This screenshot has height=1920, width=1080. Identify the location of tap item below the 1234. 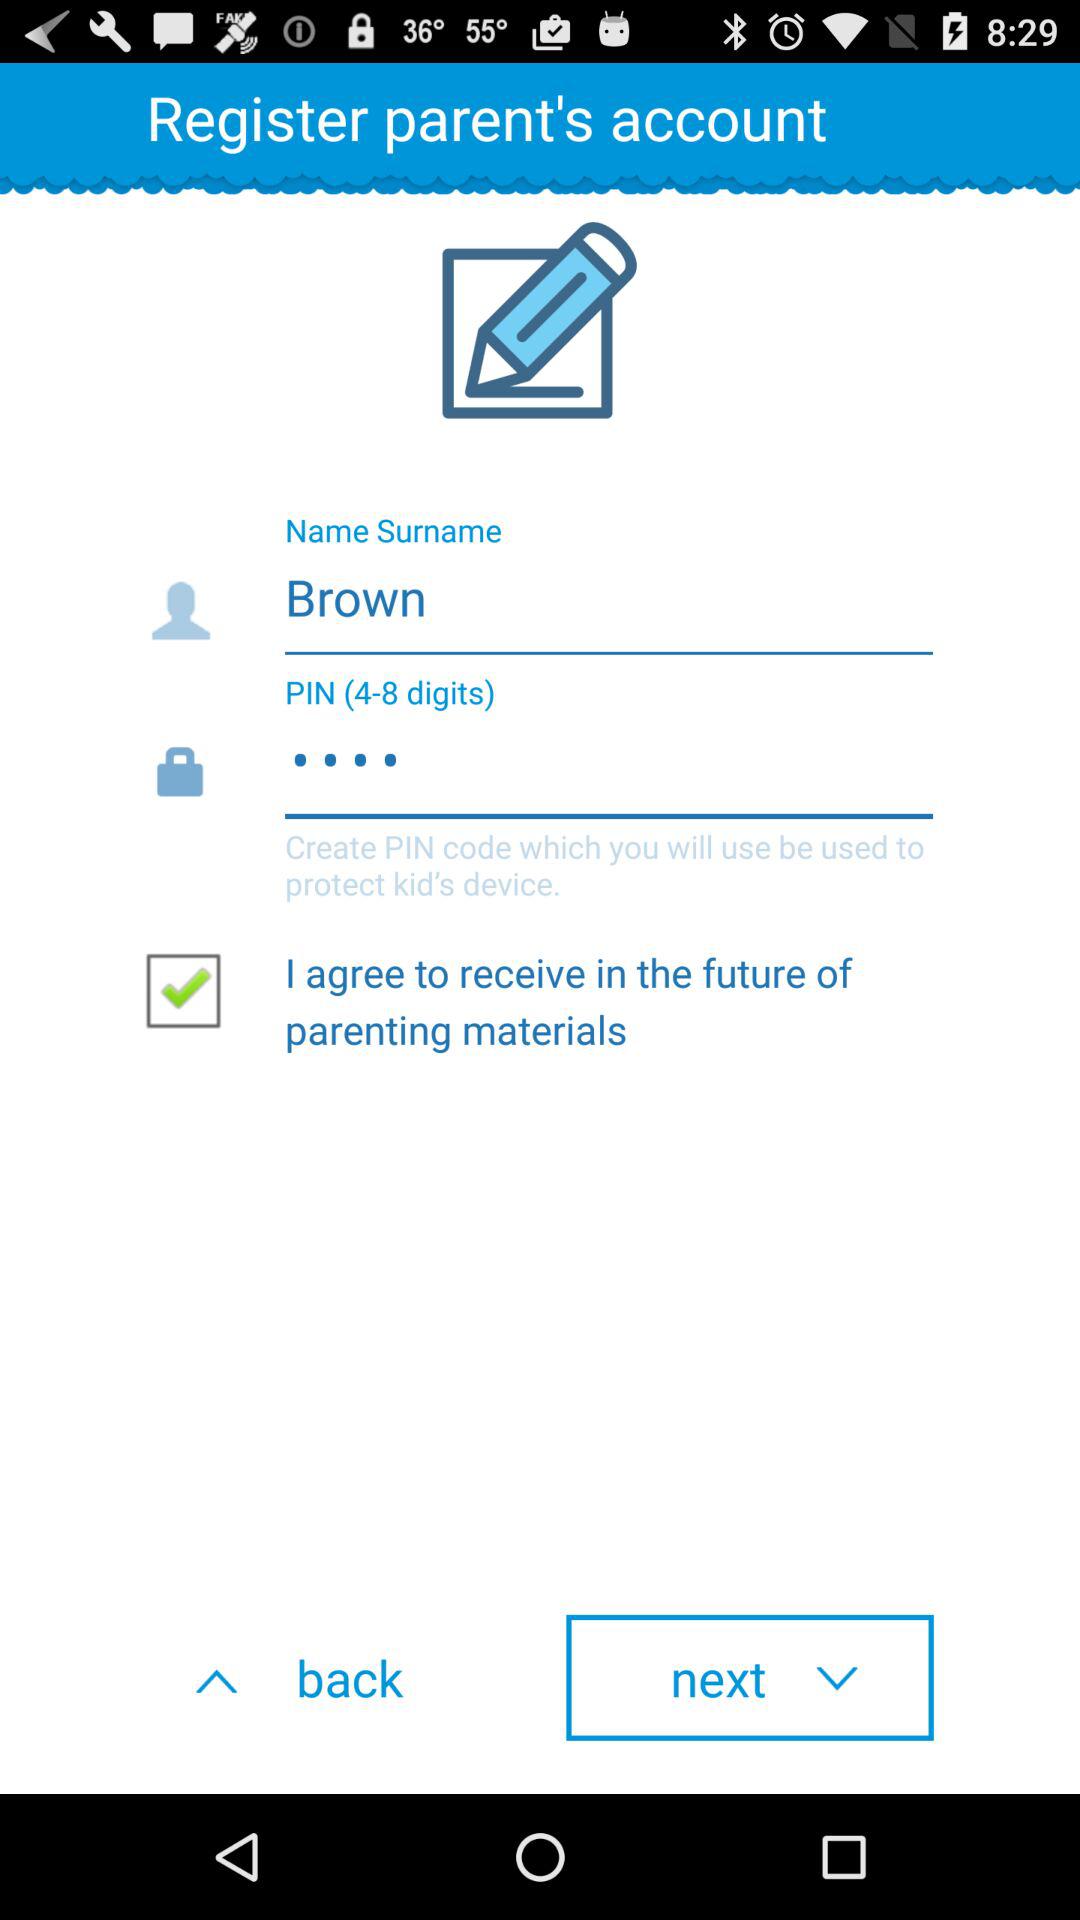
(191, 989).